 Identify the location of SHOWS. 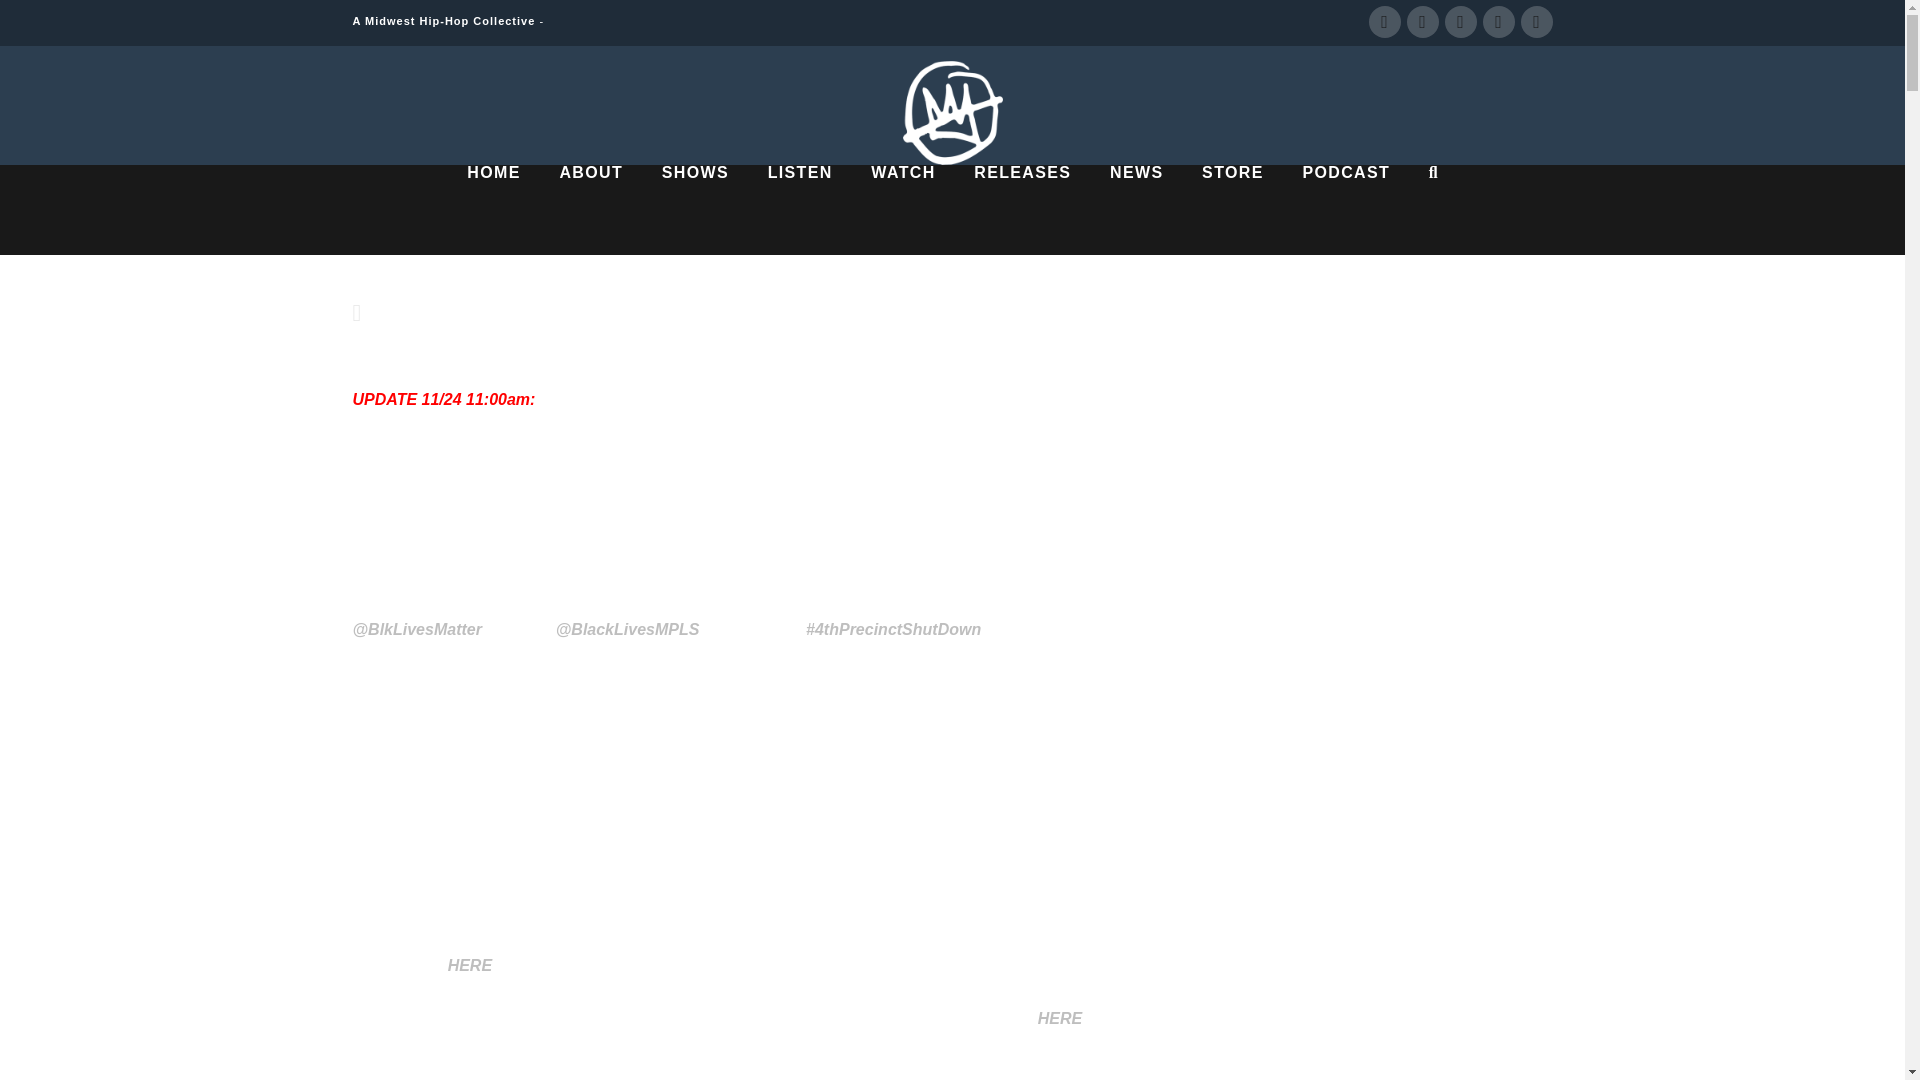
(694, 210).